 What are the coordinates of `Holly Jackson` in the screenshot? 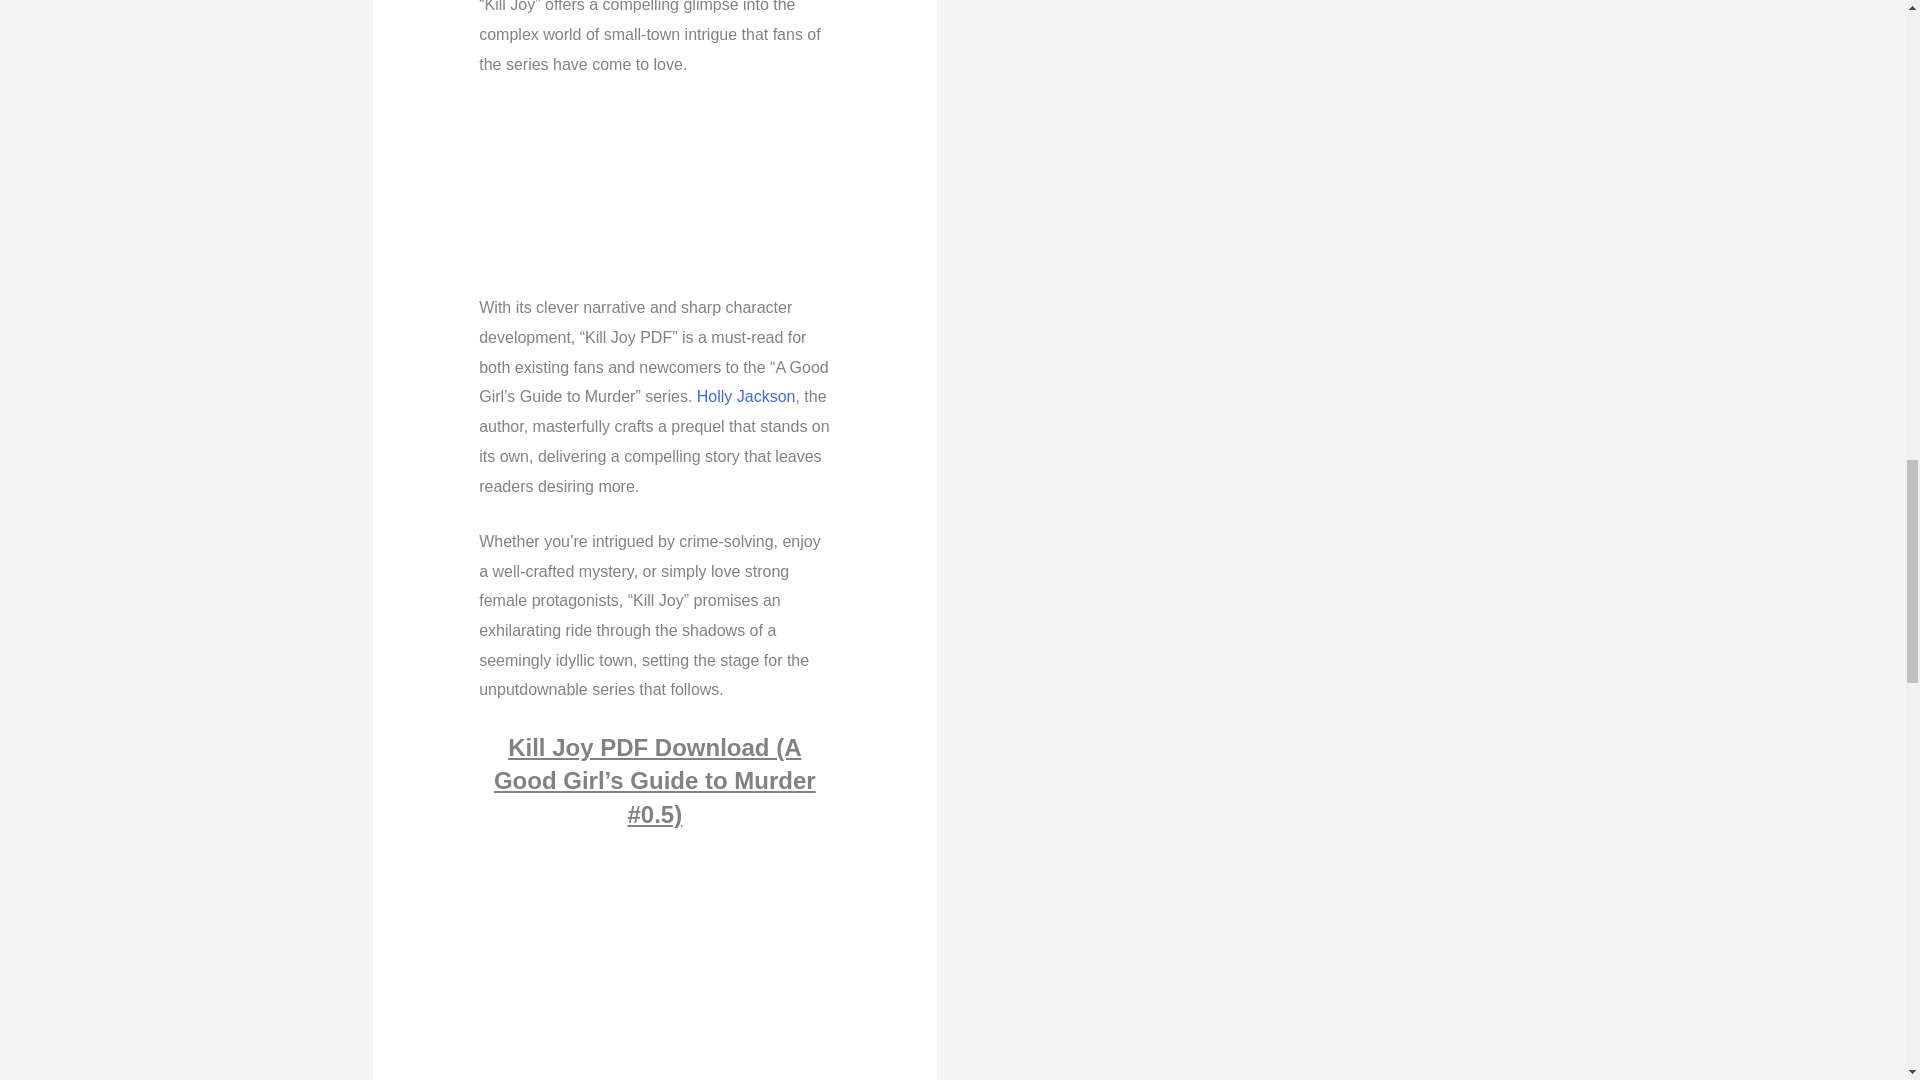 It's located at (746, 396).